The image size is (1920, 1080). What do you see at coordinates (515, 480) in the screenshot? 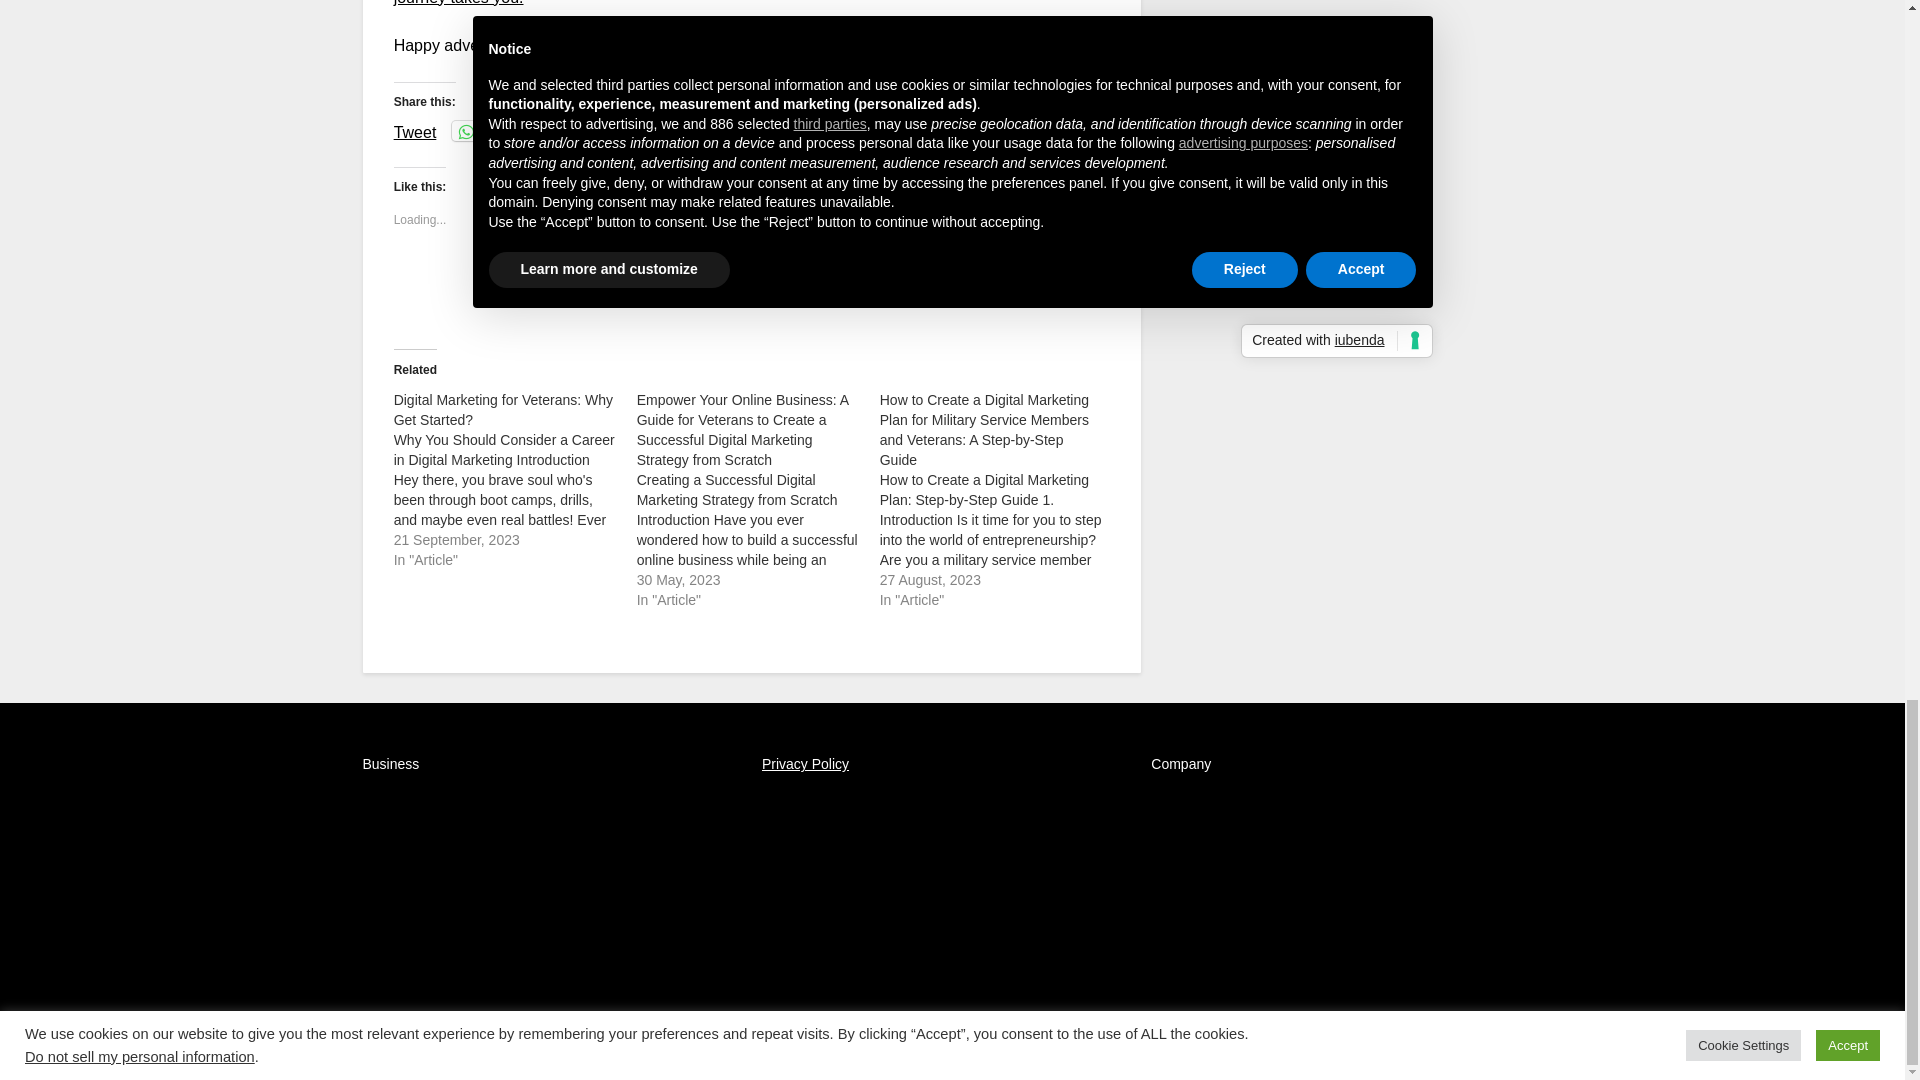
I see `Digital Marketing for Veterans: Why Get Started?` at bounding box center [515, 480].